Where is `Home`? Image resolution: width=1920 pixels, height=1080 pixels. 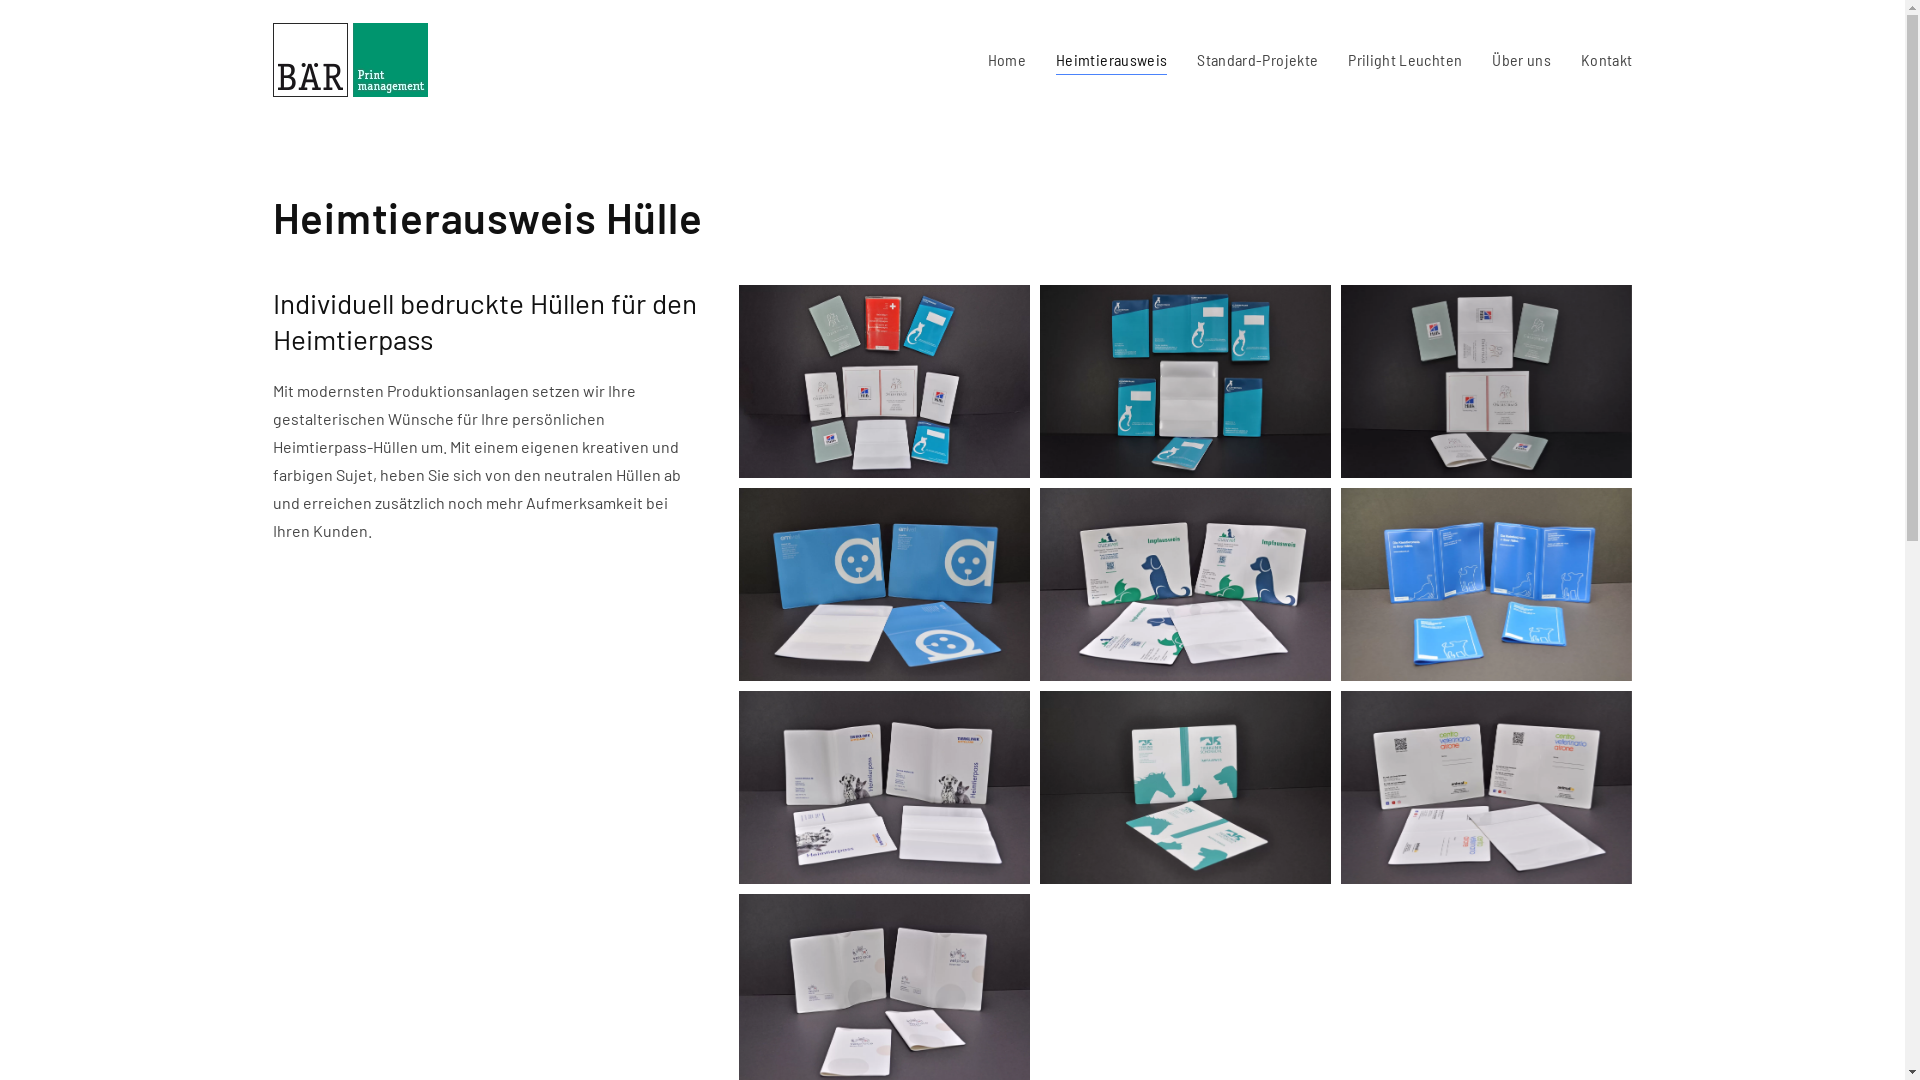
Home is located at coordinates (1006, 60).